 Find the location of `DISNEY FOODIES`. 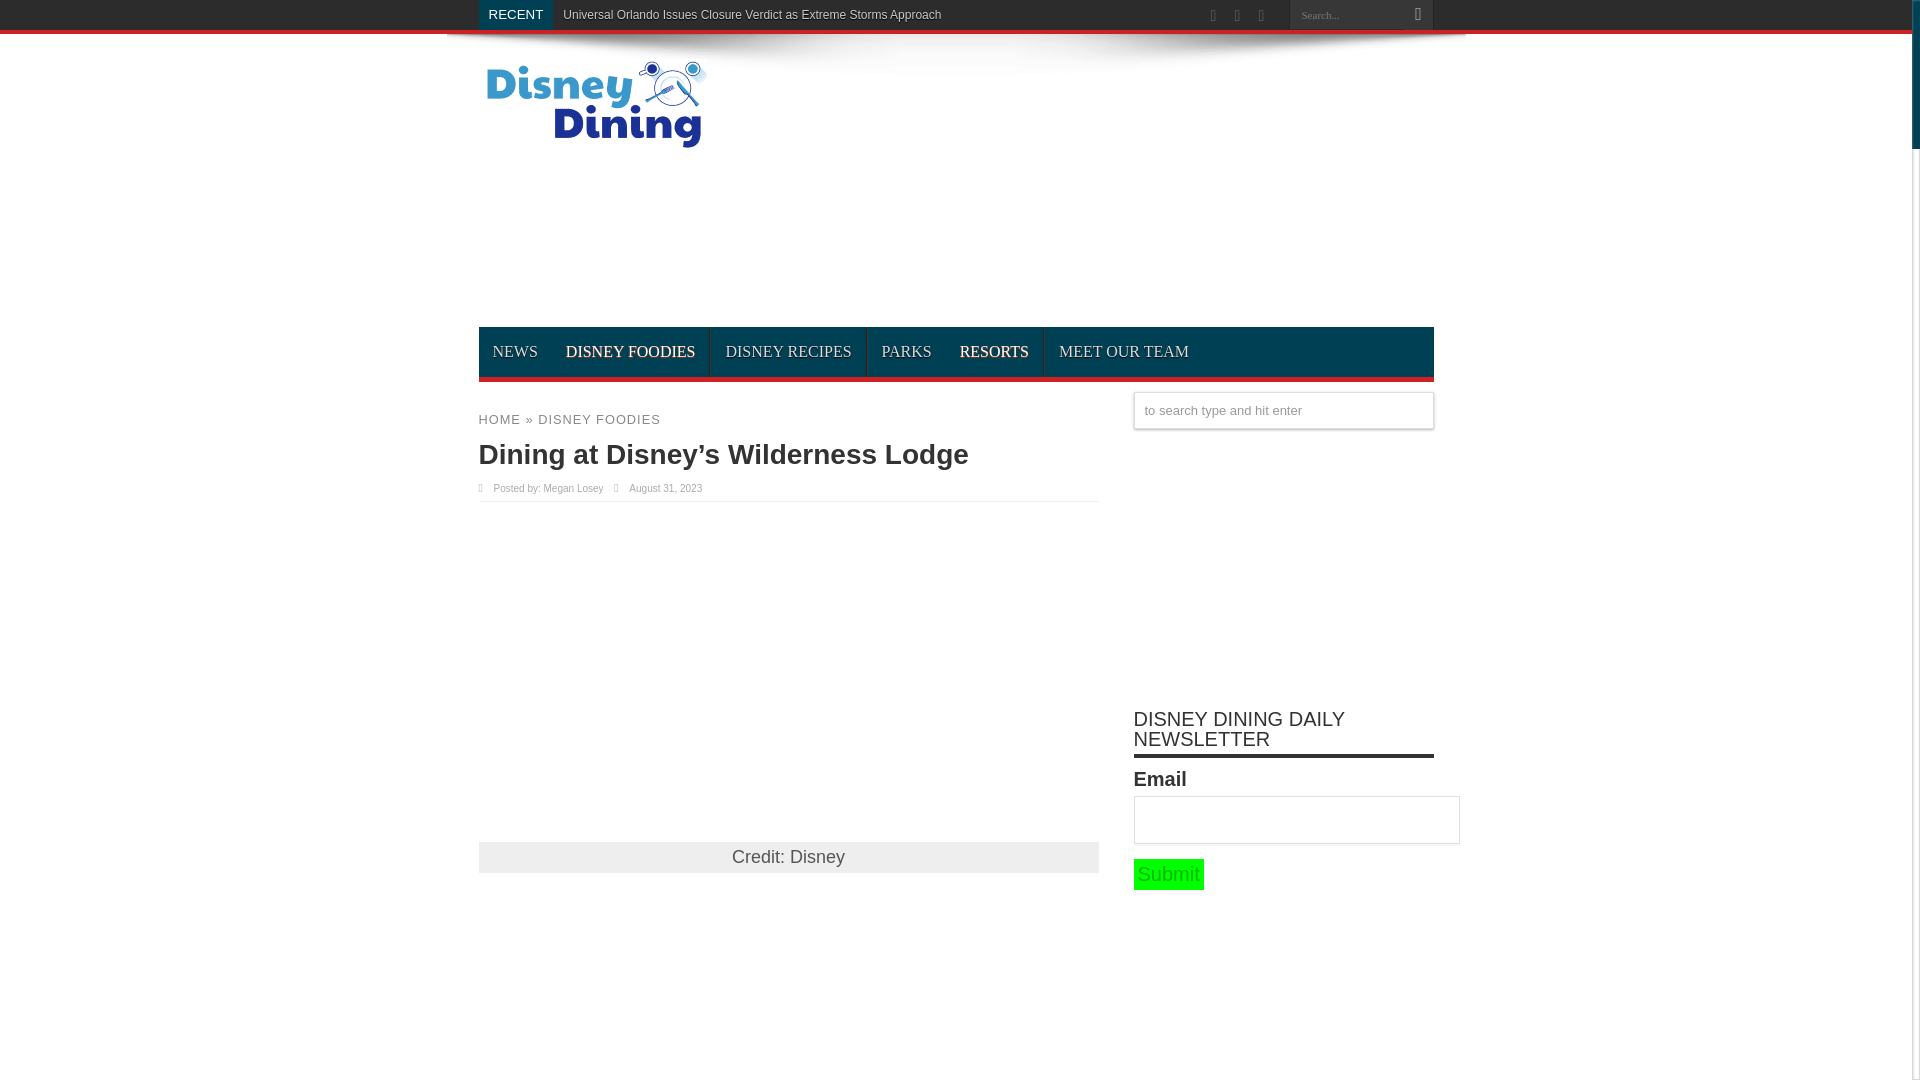

DISNEY FOODIES is located at coordinates (631, 352).